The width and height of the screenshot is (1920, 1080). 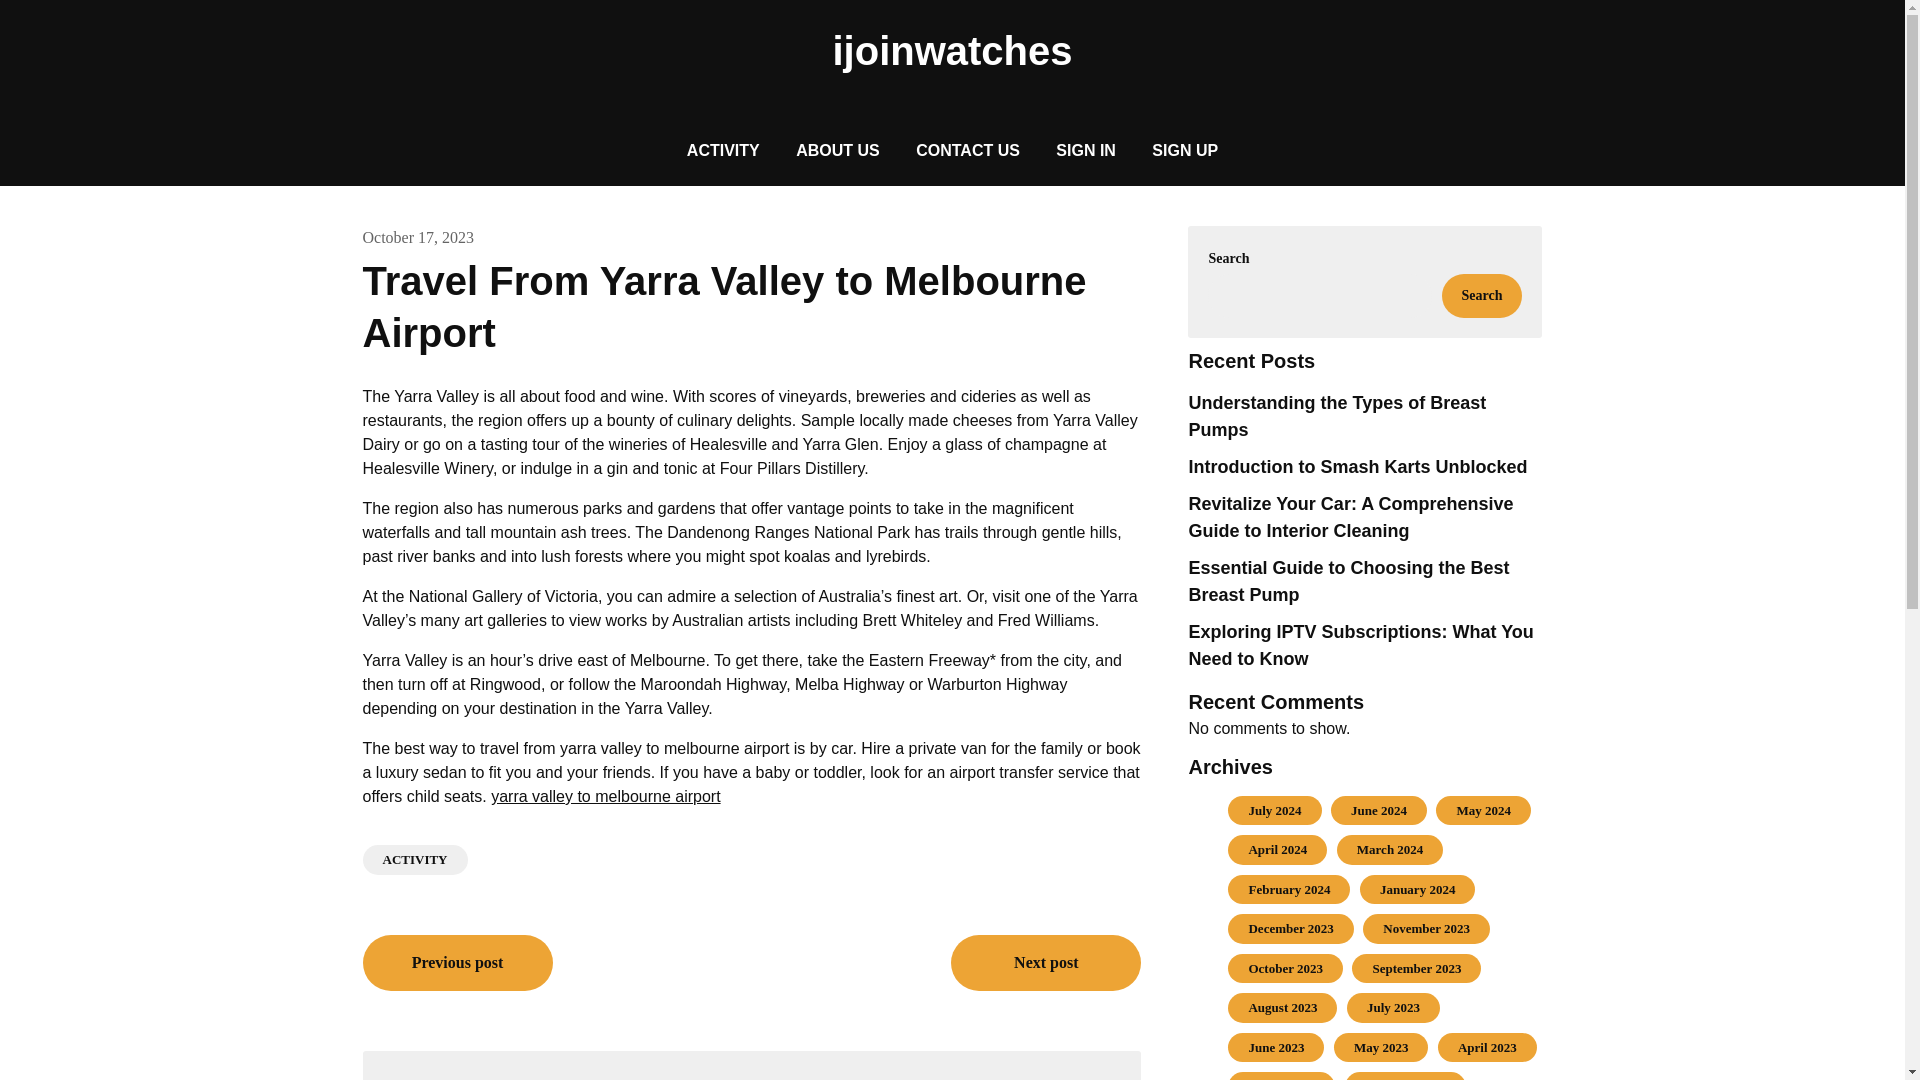 What do you see at coordinates (1337, 416) in the screenshot?
I see `Understanding the Types of Breast Pumps` at bounding box center [1337, 416].